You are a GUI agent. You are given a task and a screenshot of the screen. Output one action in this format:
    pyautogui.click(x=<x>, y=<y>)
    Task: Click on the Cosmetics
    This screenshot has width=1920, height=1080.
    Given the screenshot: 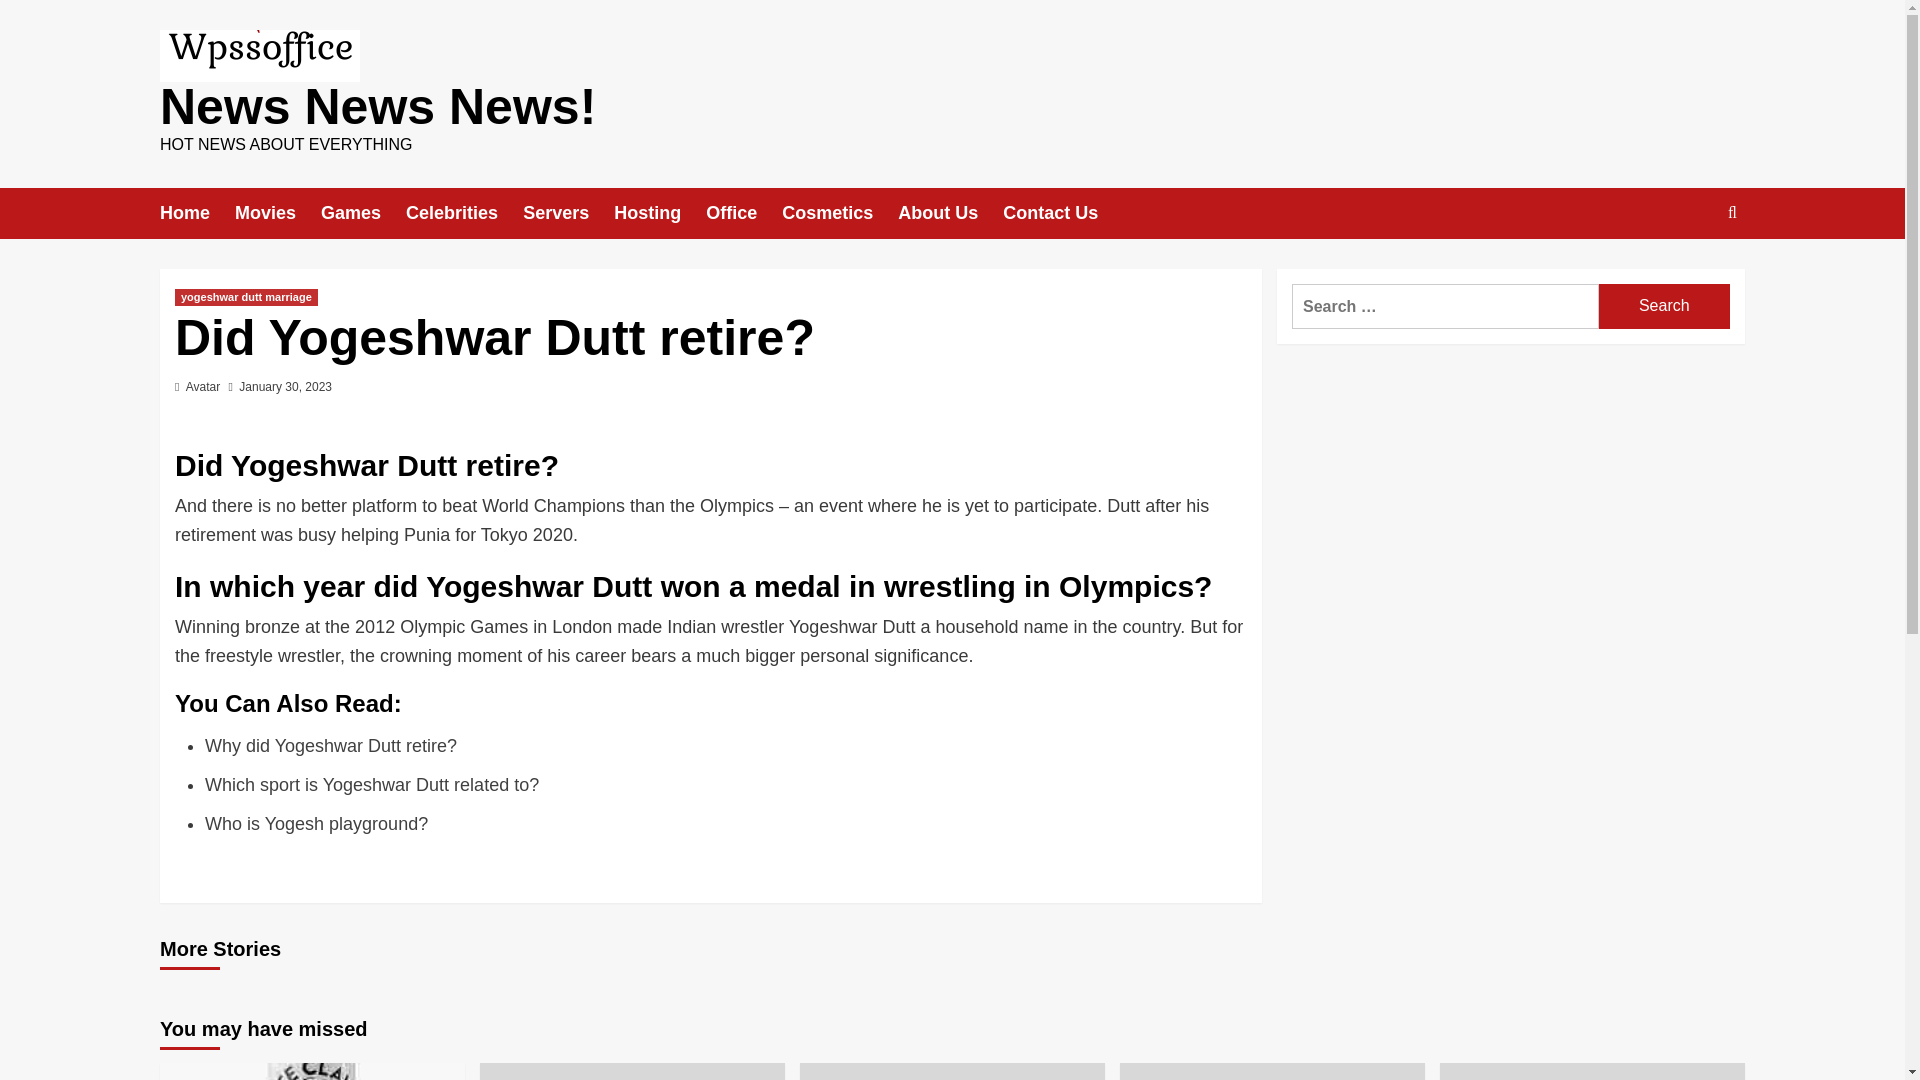 What is the action you would take?
    pyautogui.click(x=840, y=212)
    